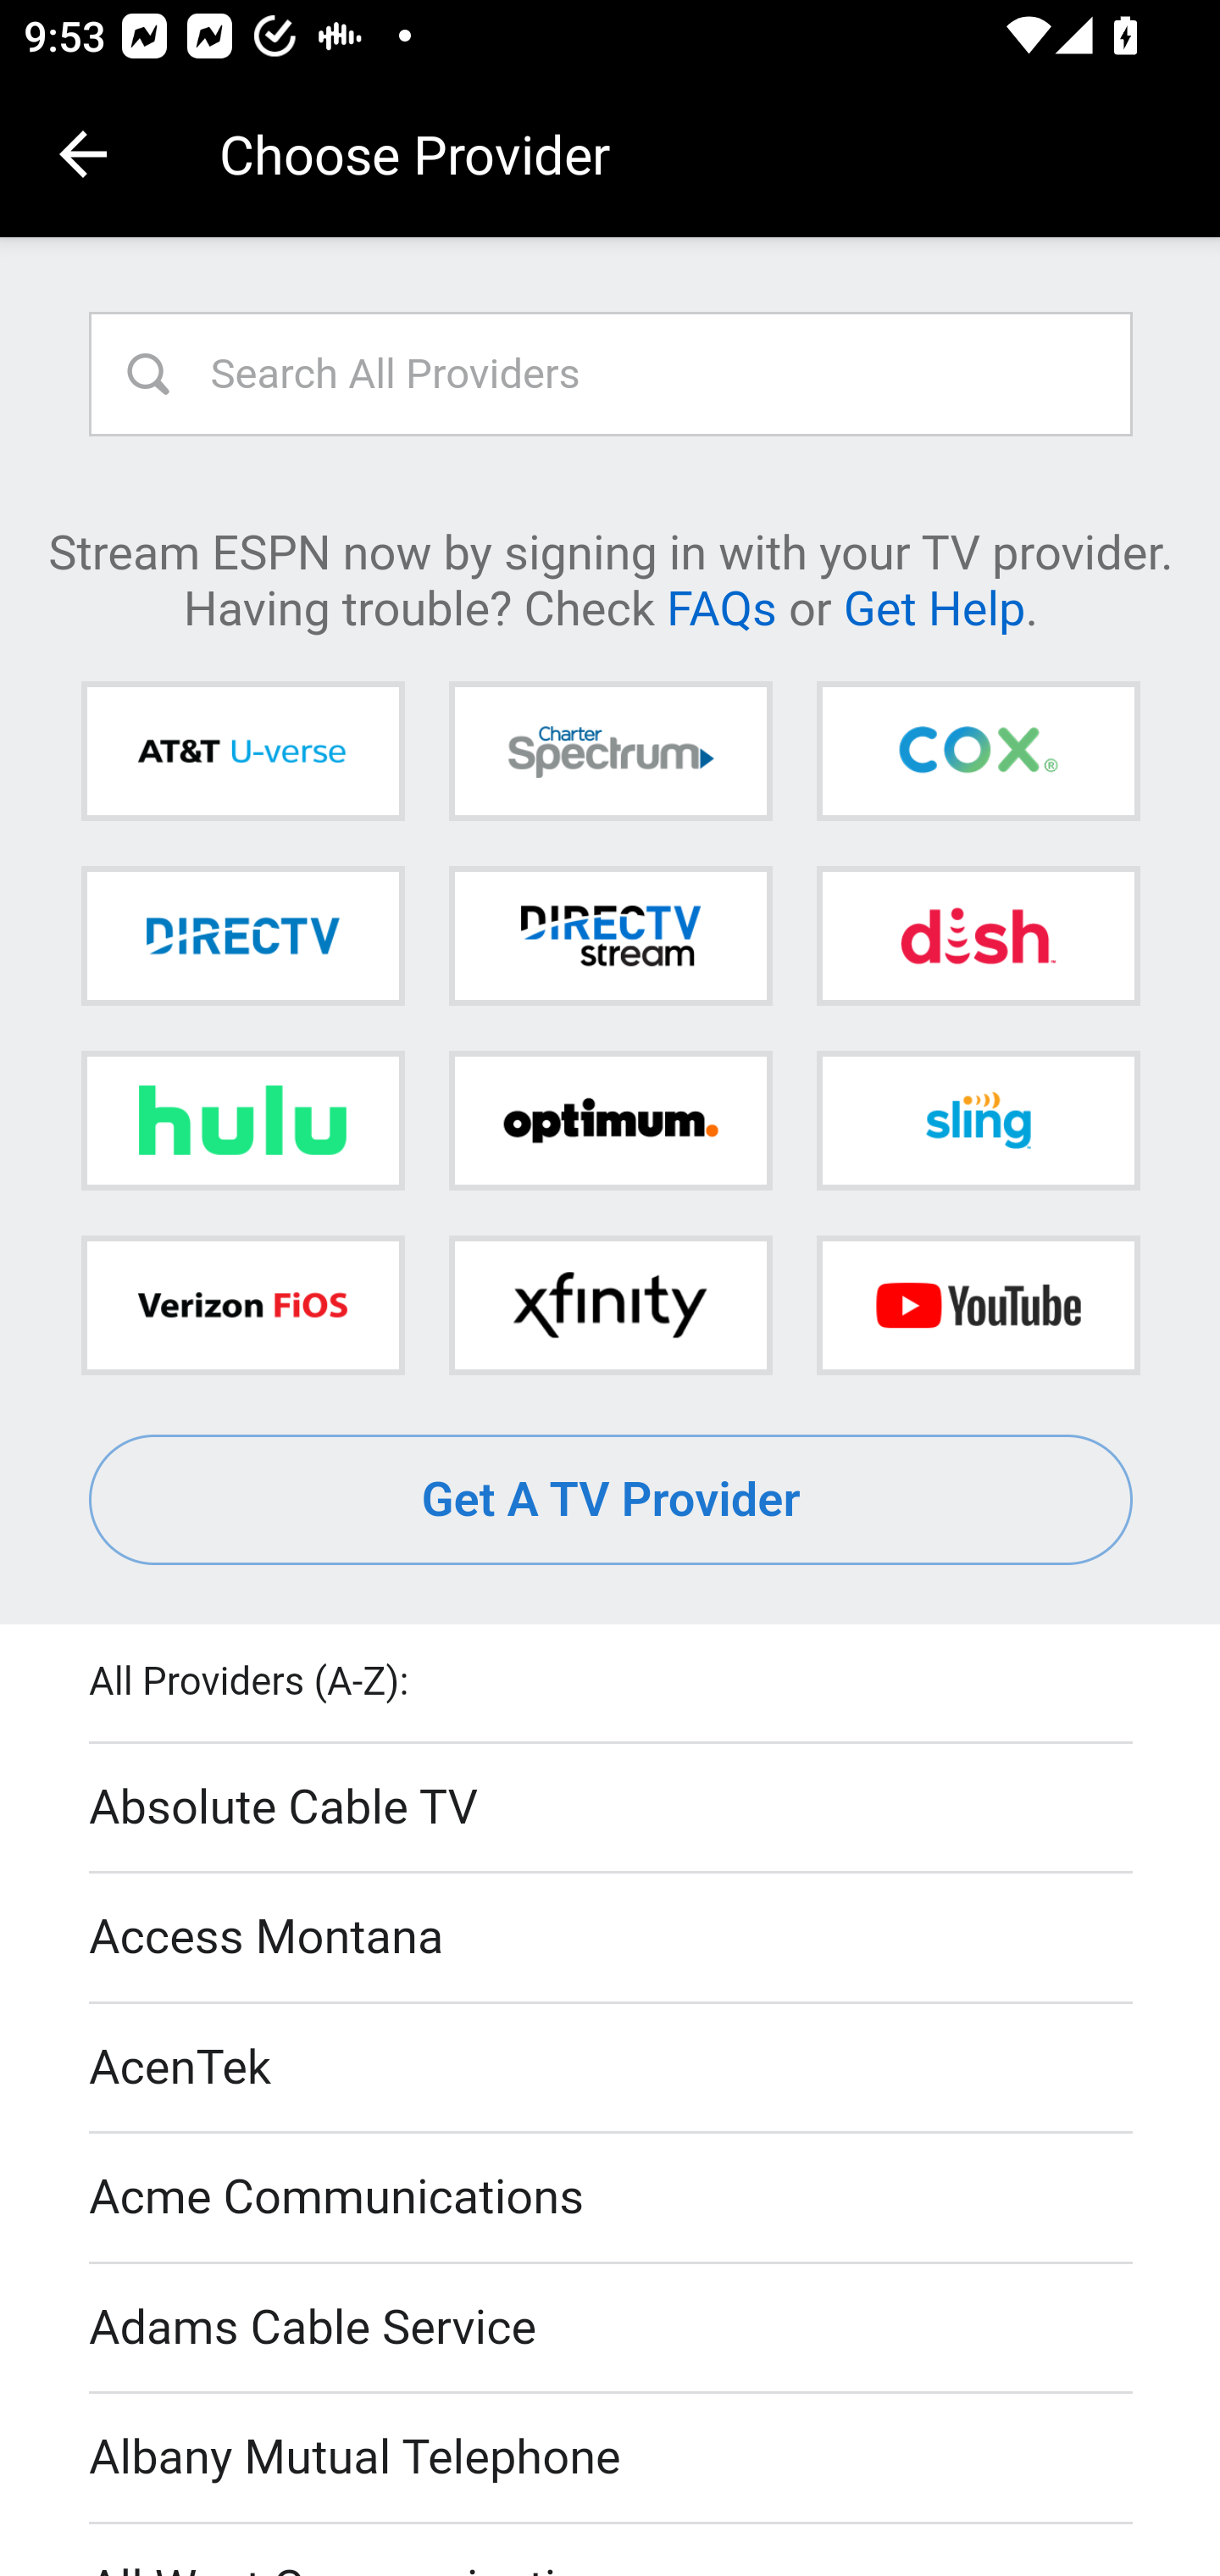  What do you see at coordinates (934, 606) in the screenshot?
I see `Get Help` at bounding box center [934, 606].